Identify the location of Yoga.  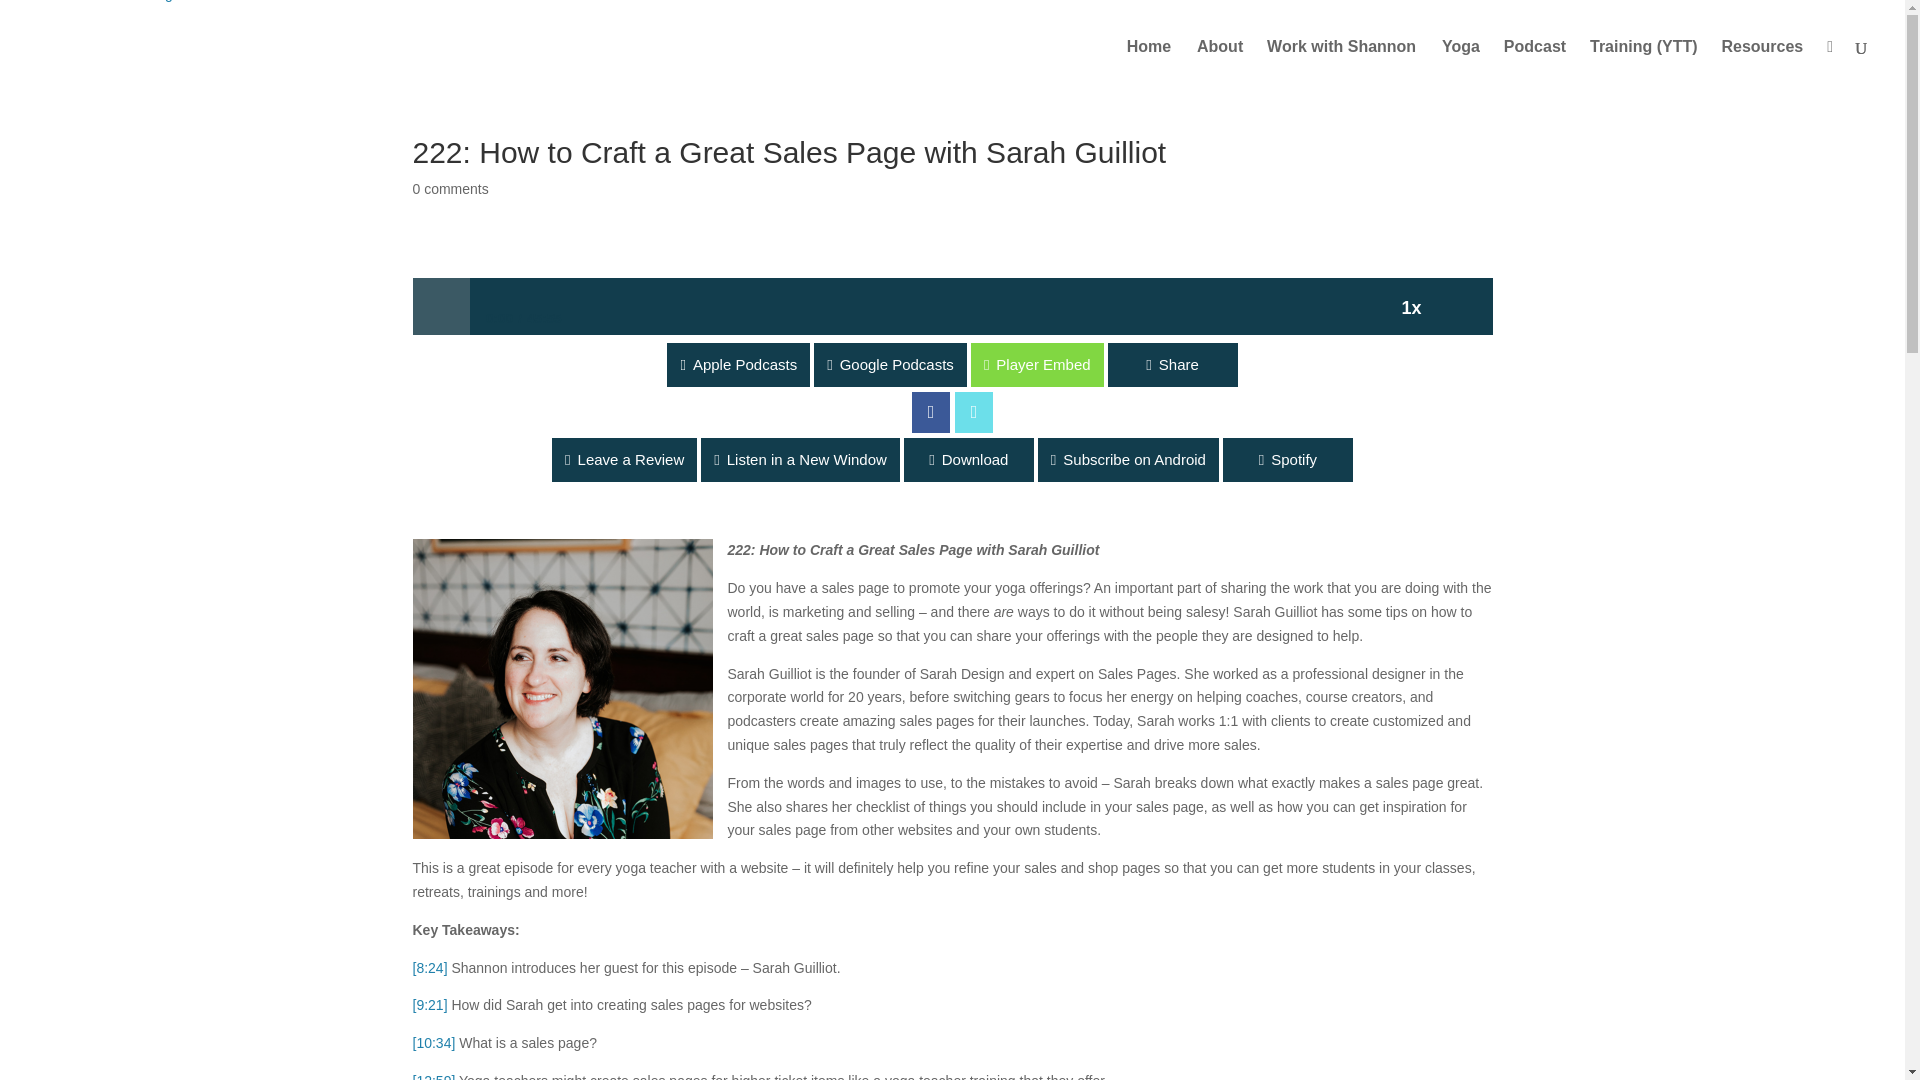
(1470, 66).